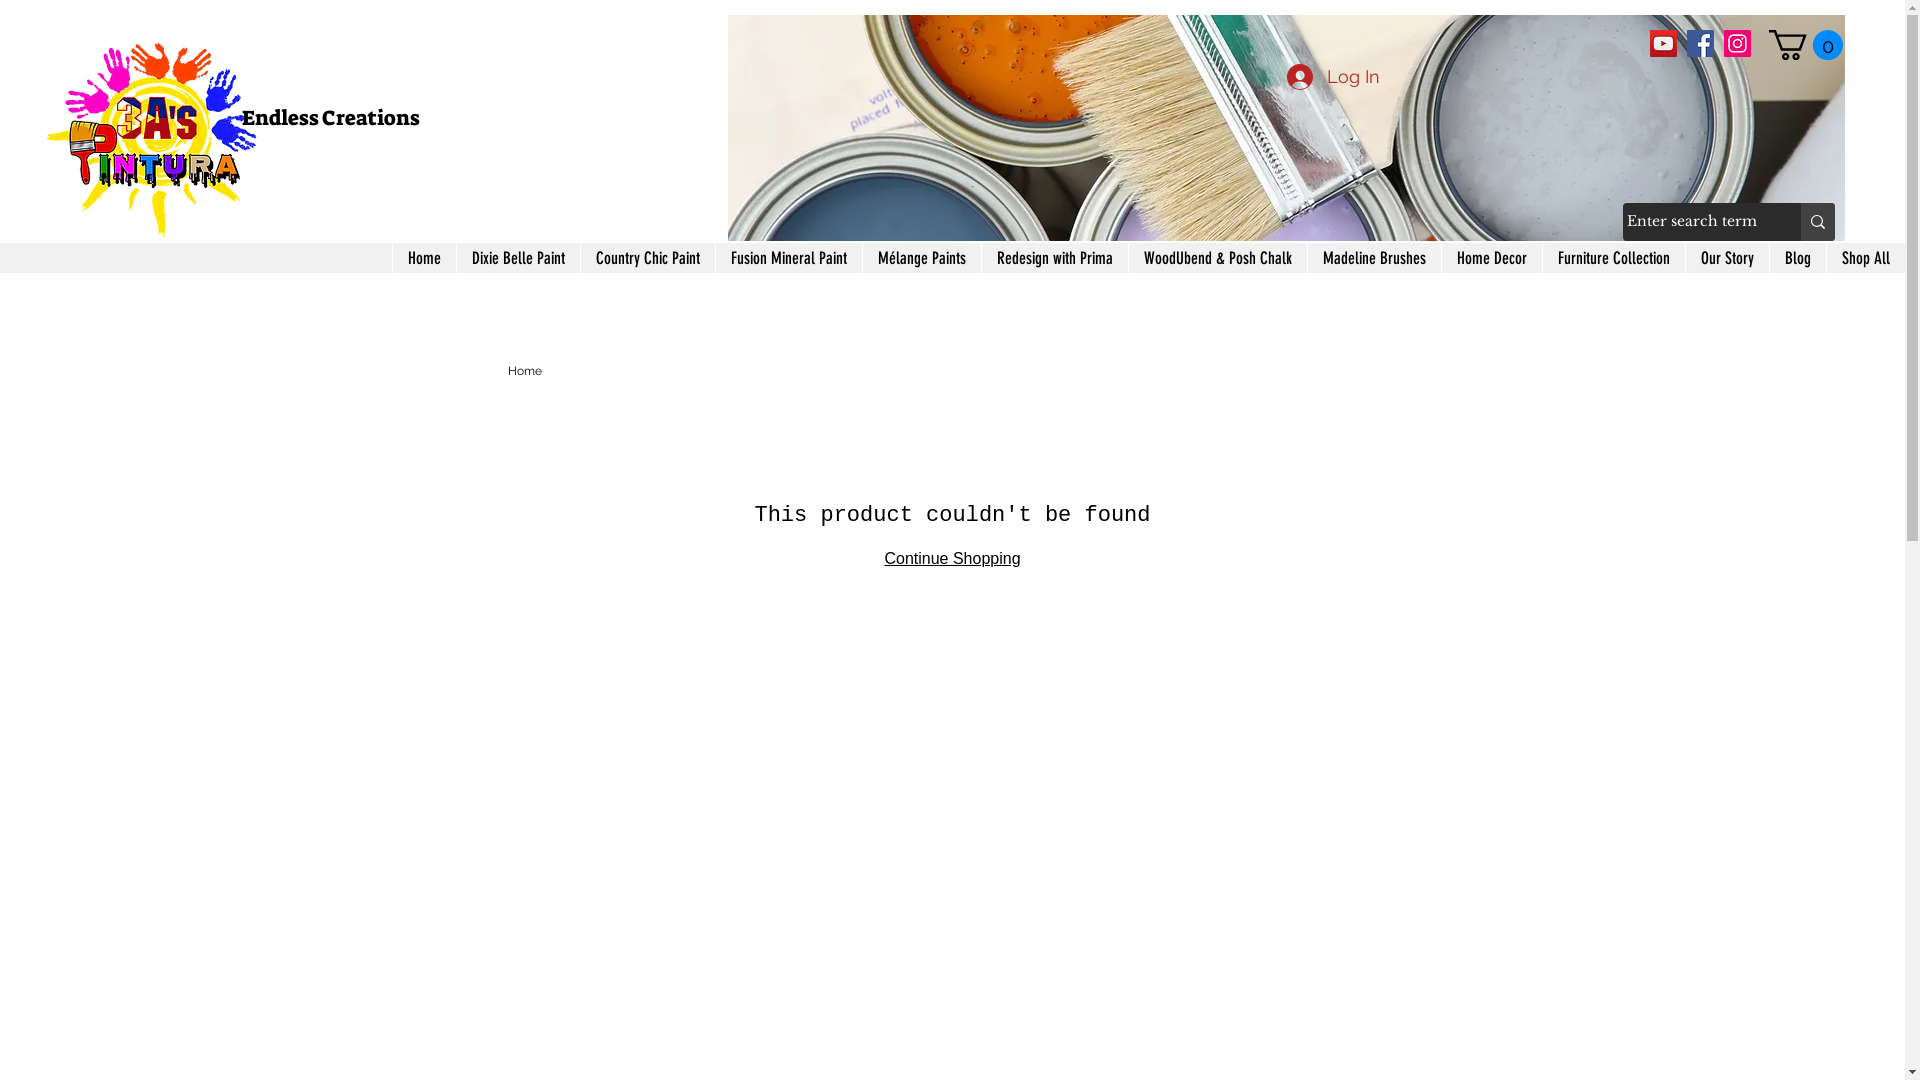 Image resolution: width=1920 pixels, height=1080 pixels. Describe the element at coordinates (1798, 258) in the screenshot. I see `Blog` at that location.